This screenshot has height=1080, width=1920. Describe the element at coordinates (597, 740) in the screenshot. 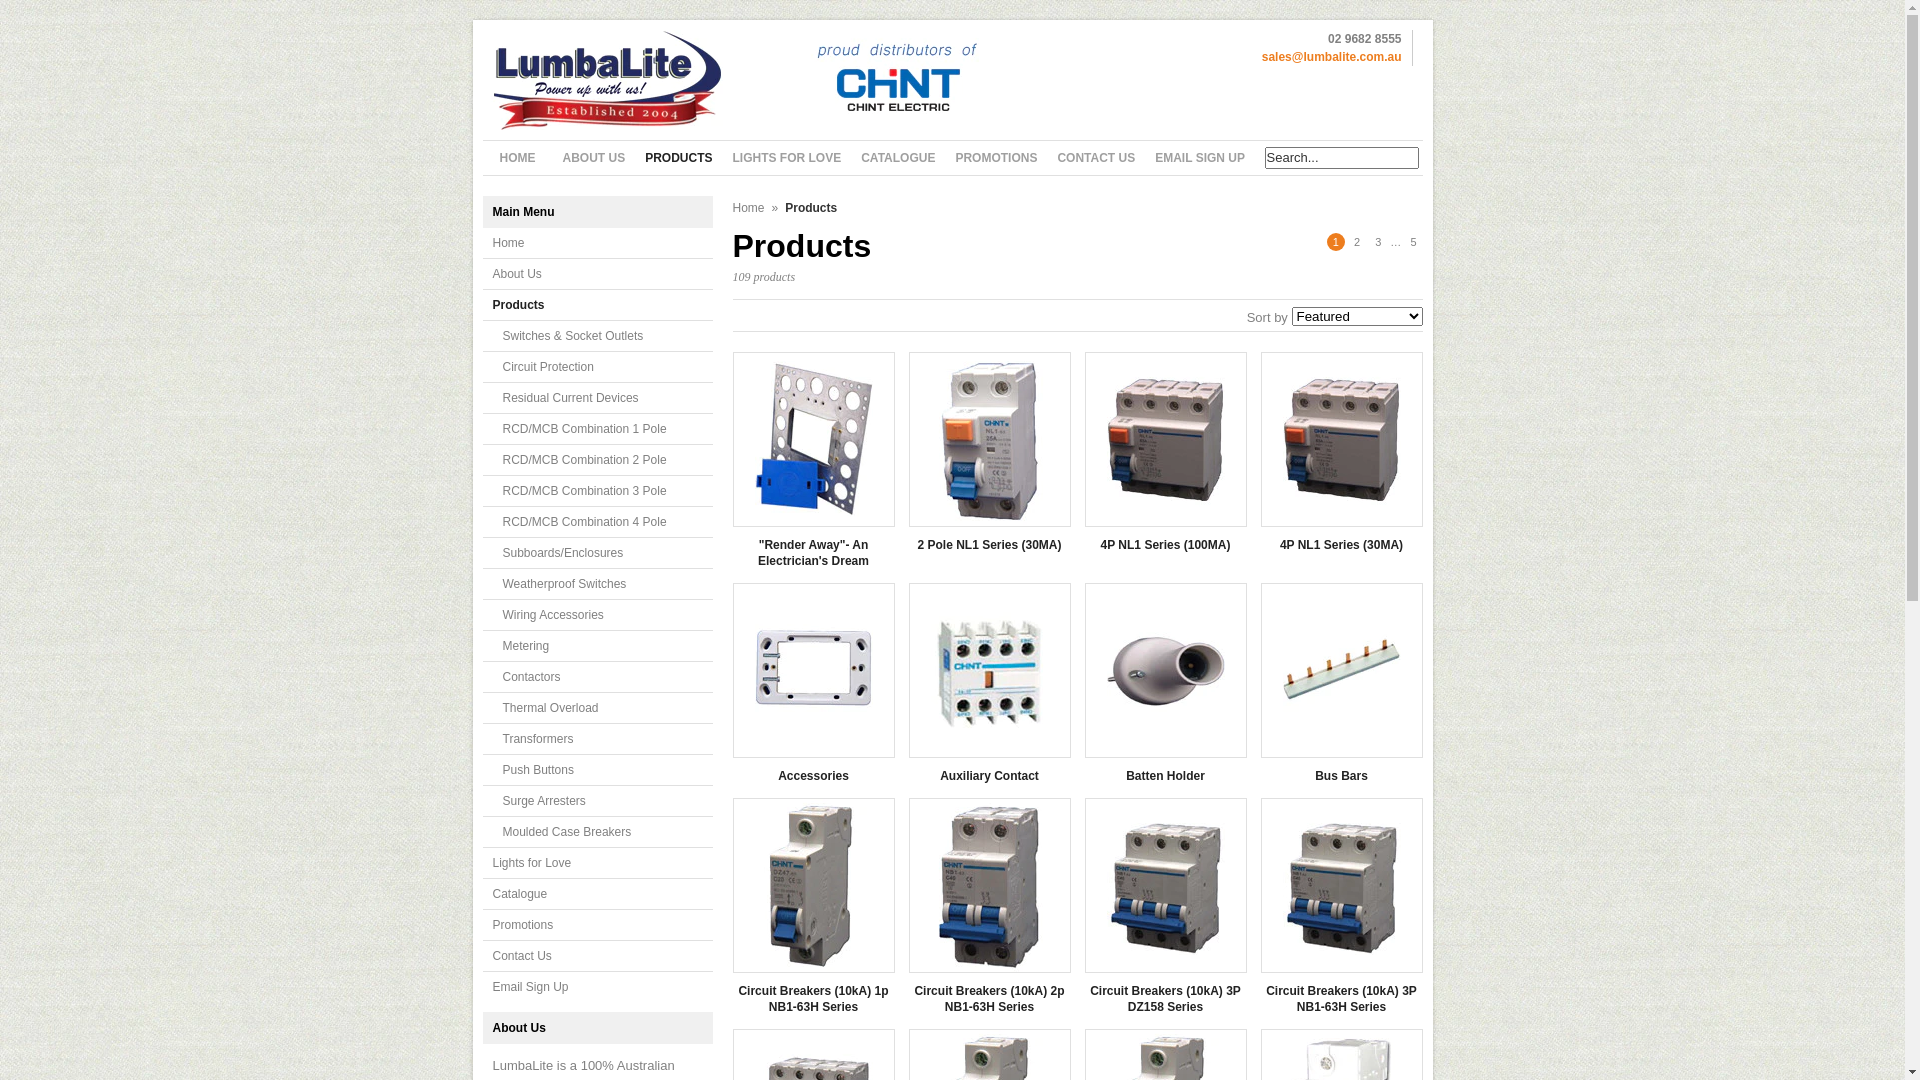

I see `Transformers` at that location.